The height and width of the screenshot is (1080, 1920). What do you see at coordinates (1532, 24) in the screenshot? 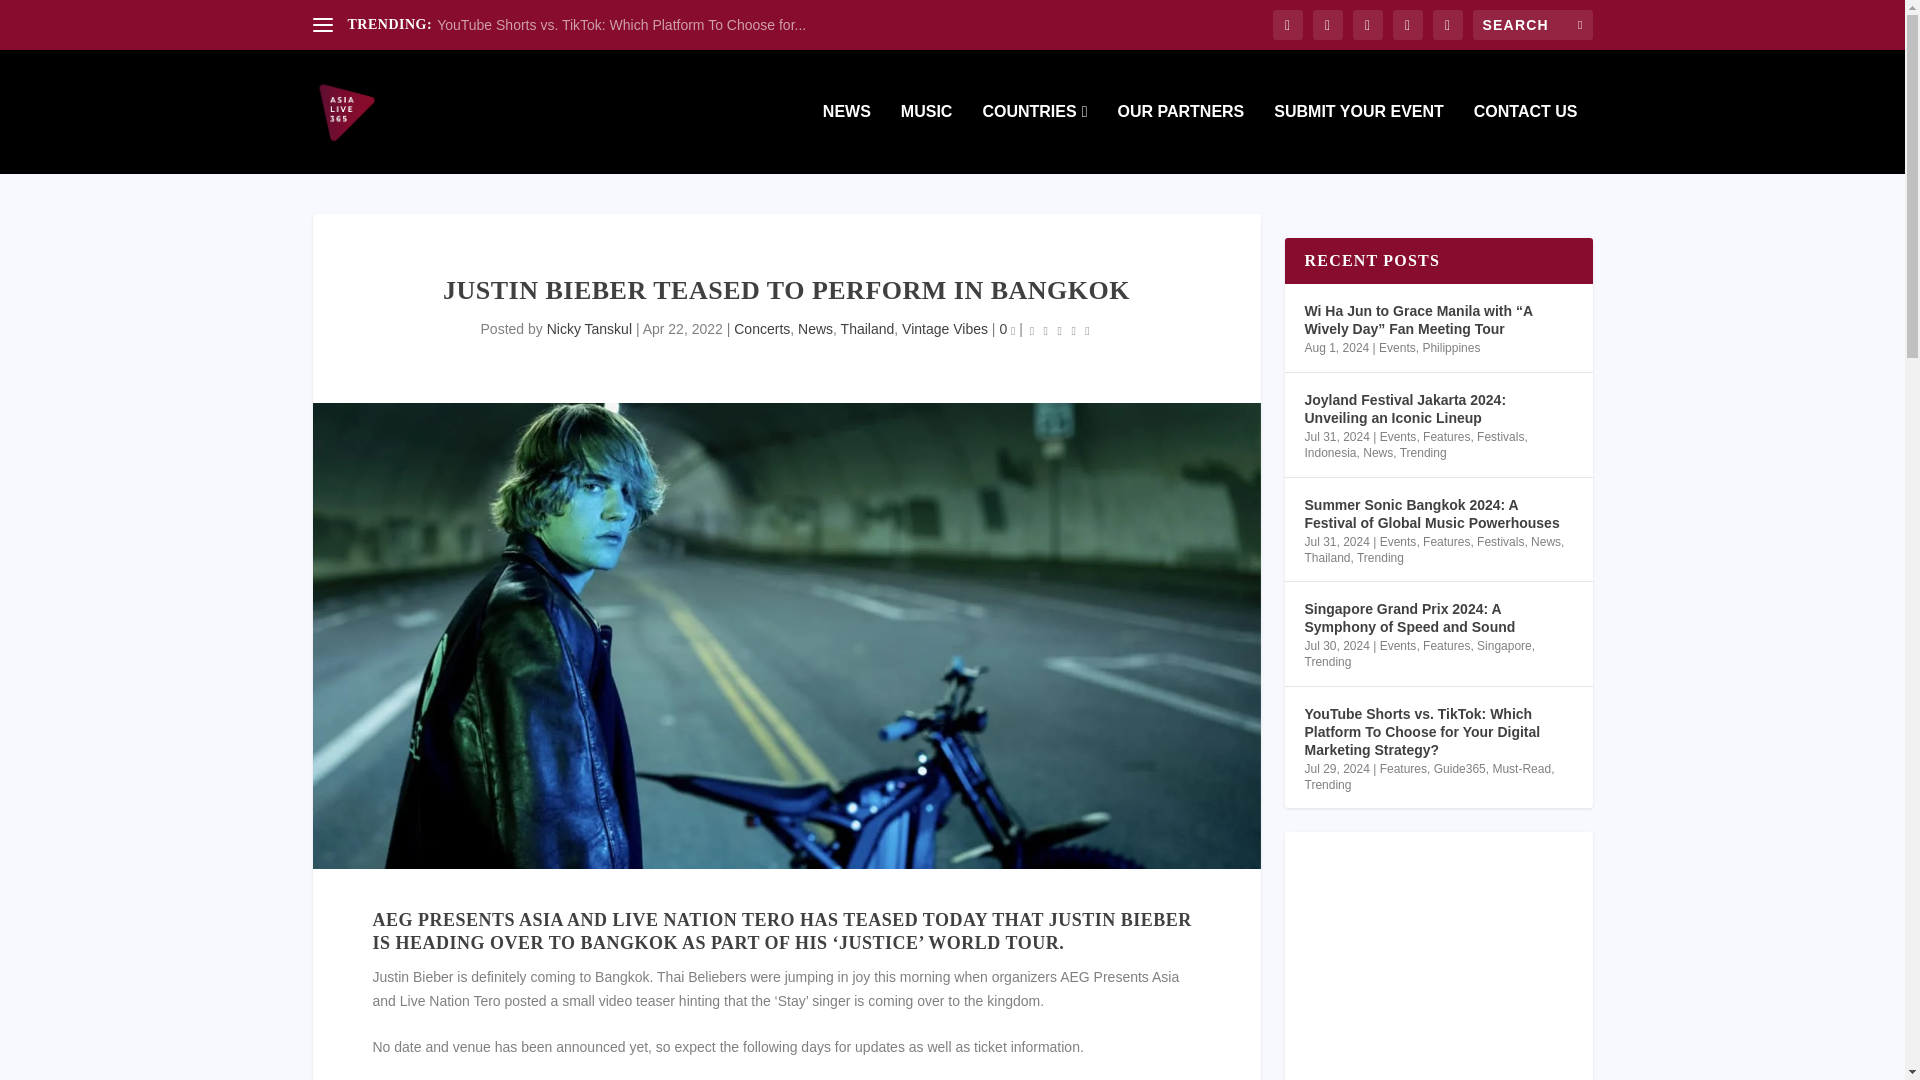
I see `Search for:` at bounding box center [1532, 24].